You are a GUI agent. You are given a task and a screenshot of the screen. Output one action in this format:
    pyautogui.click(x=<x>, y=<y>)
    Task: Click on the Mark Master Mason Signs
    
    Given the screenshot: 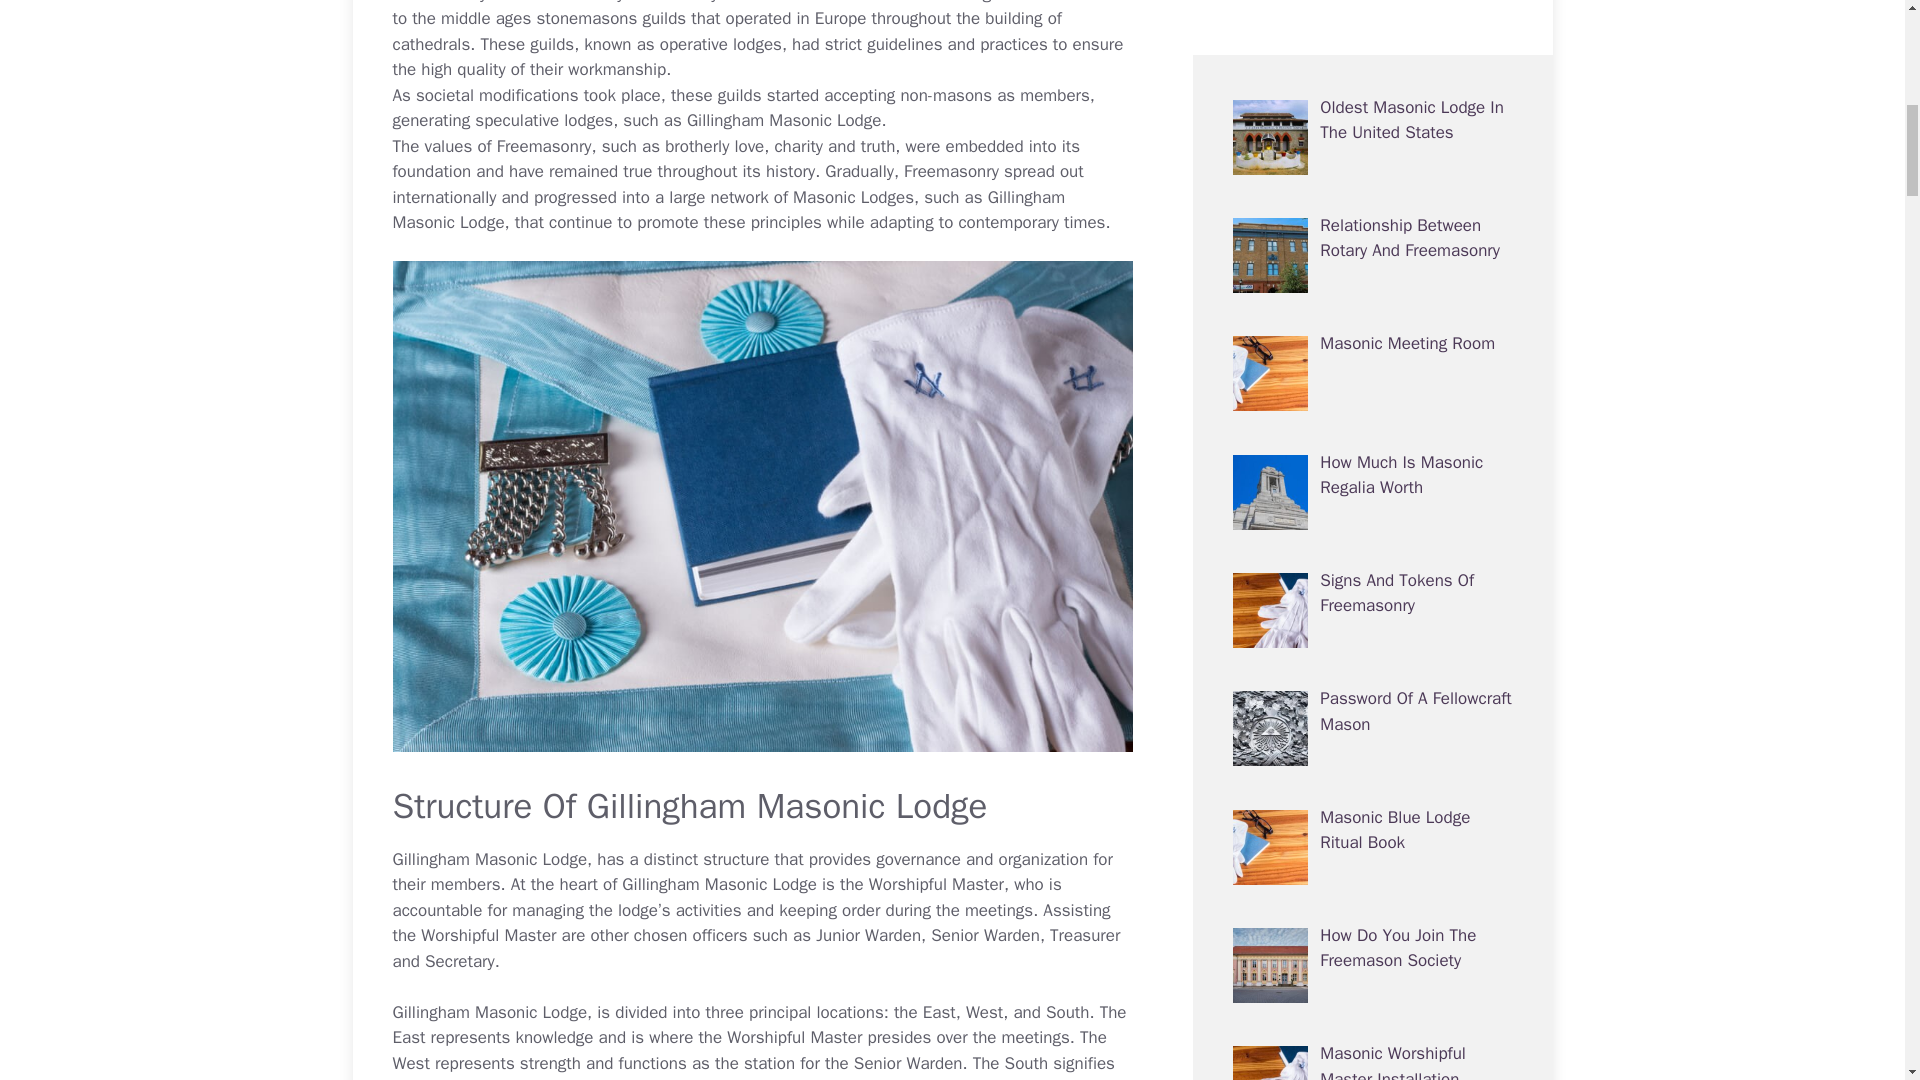 What is the action you would take?
    pyautogui.click(x=1394, y=844)
    